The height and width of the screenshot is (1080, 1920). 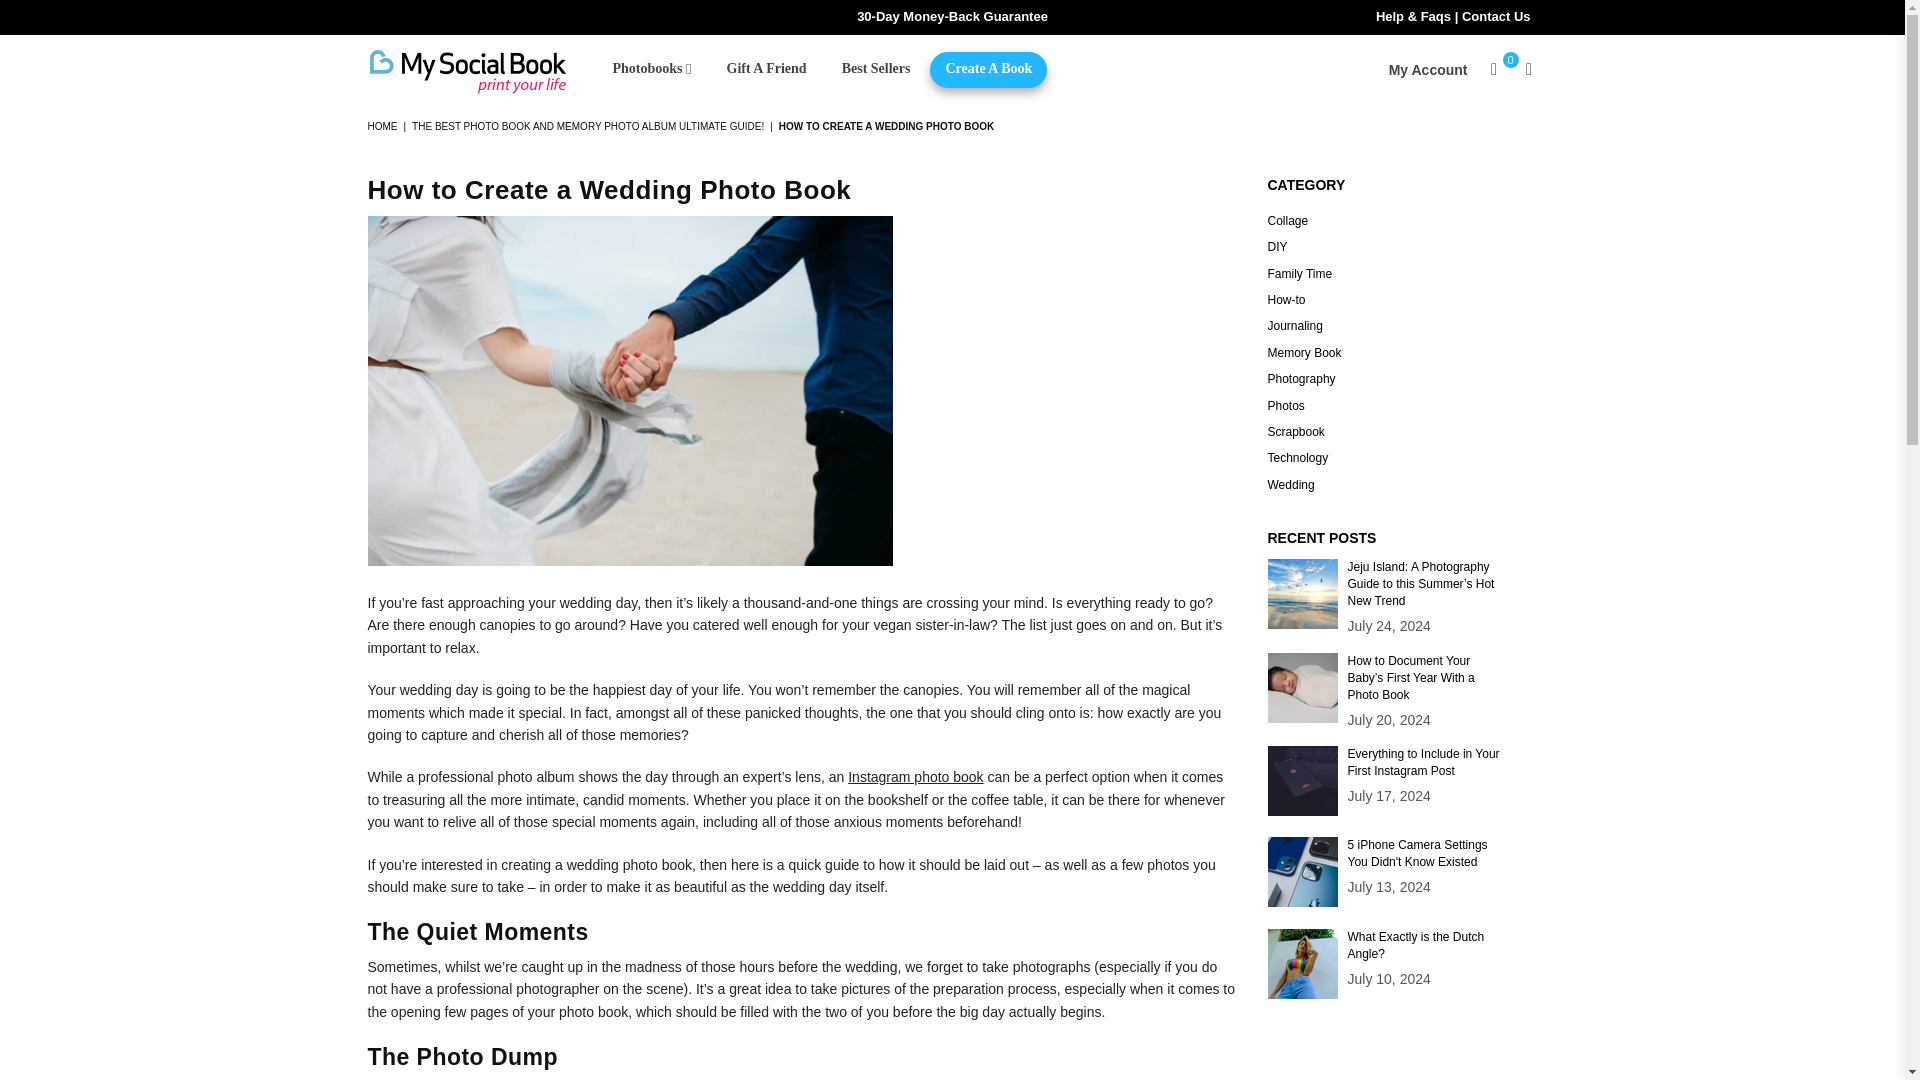 What do you see at coordinates (1428, 70) in the screenshot?
I see `My Account` at bounding box center [1428, 70].